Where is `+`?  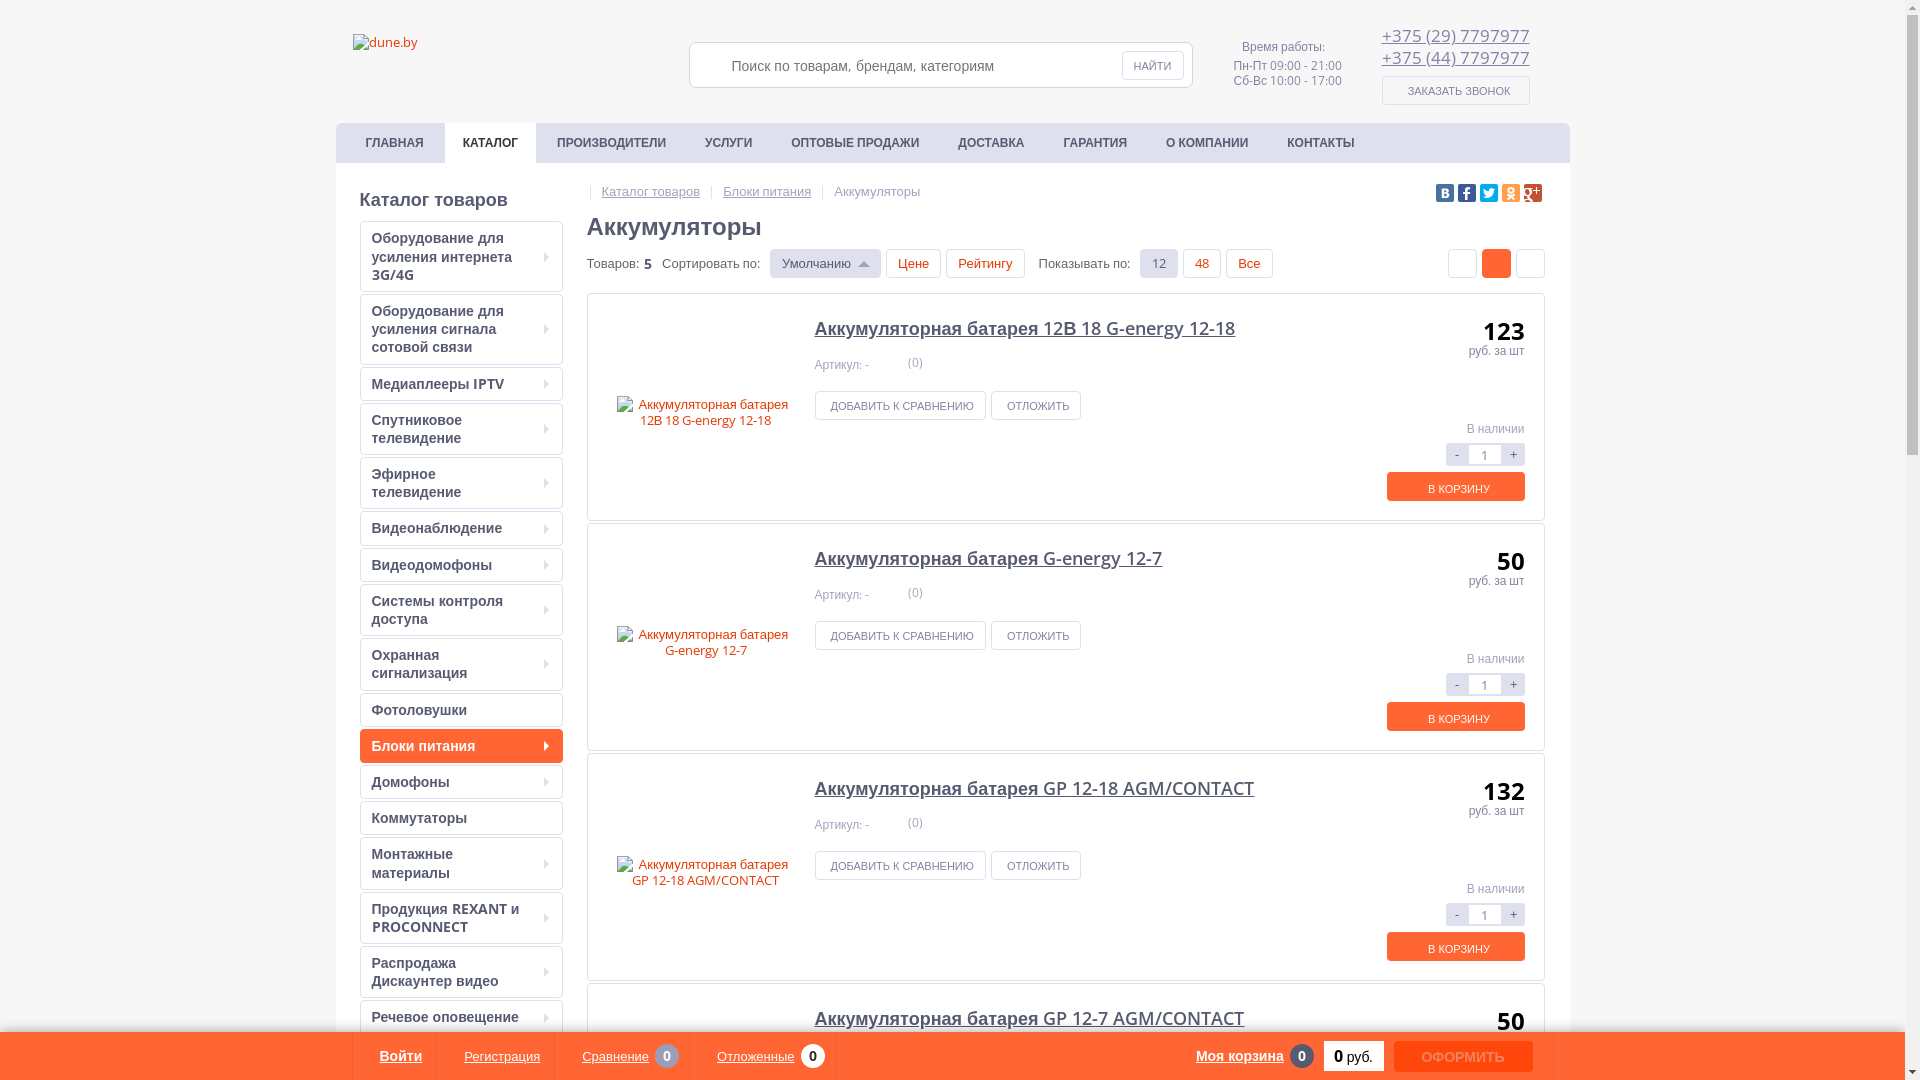
+ is located at coordinates (1513, 914).